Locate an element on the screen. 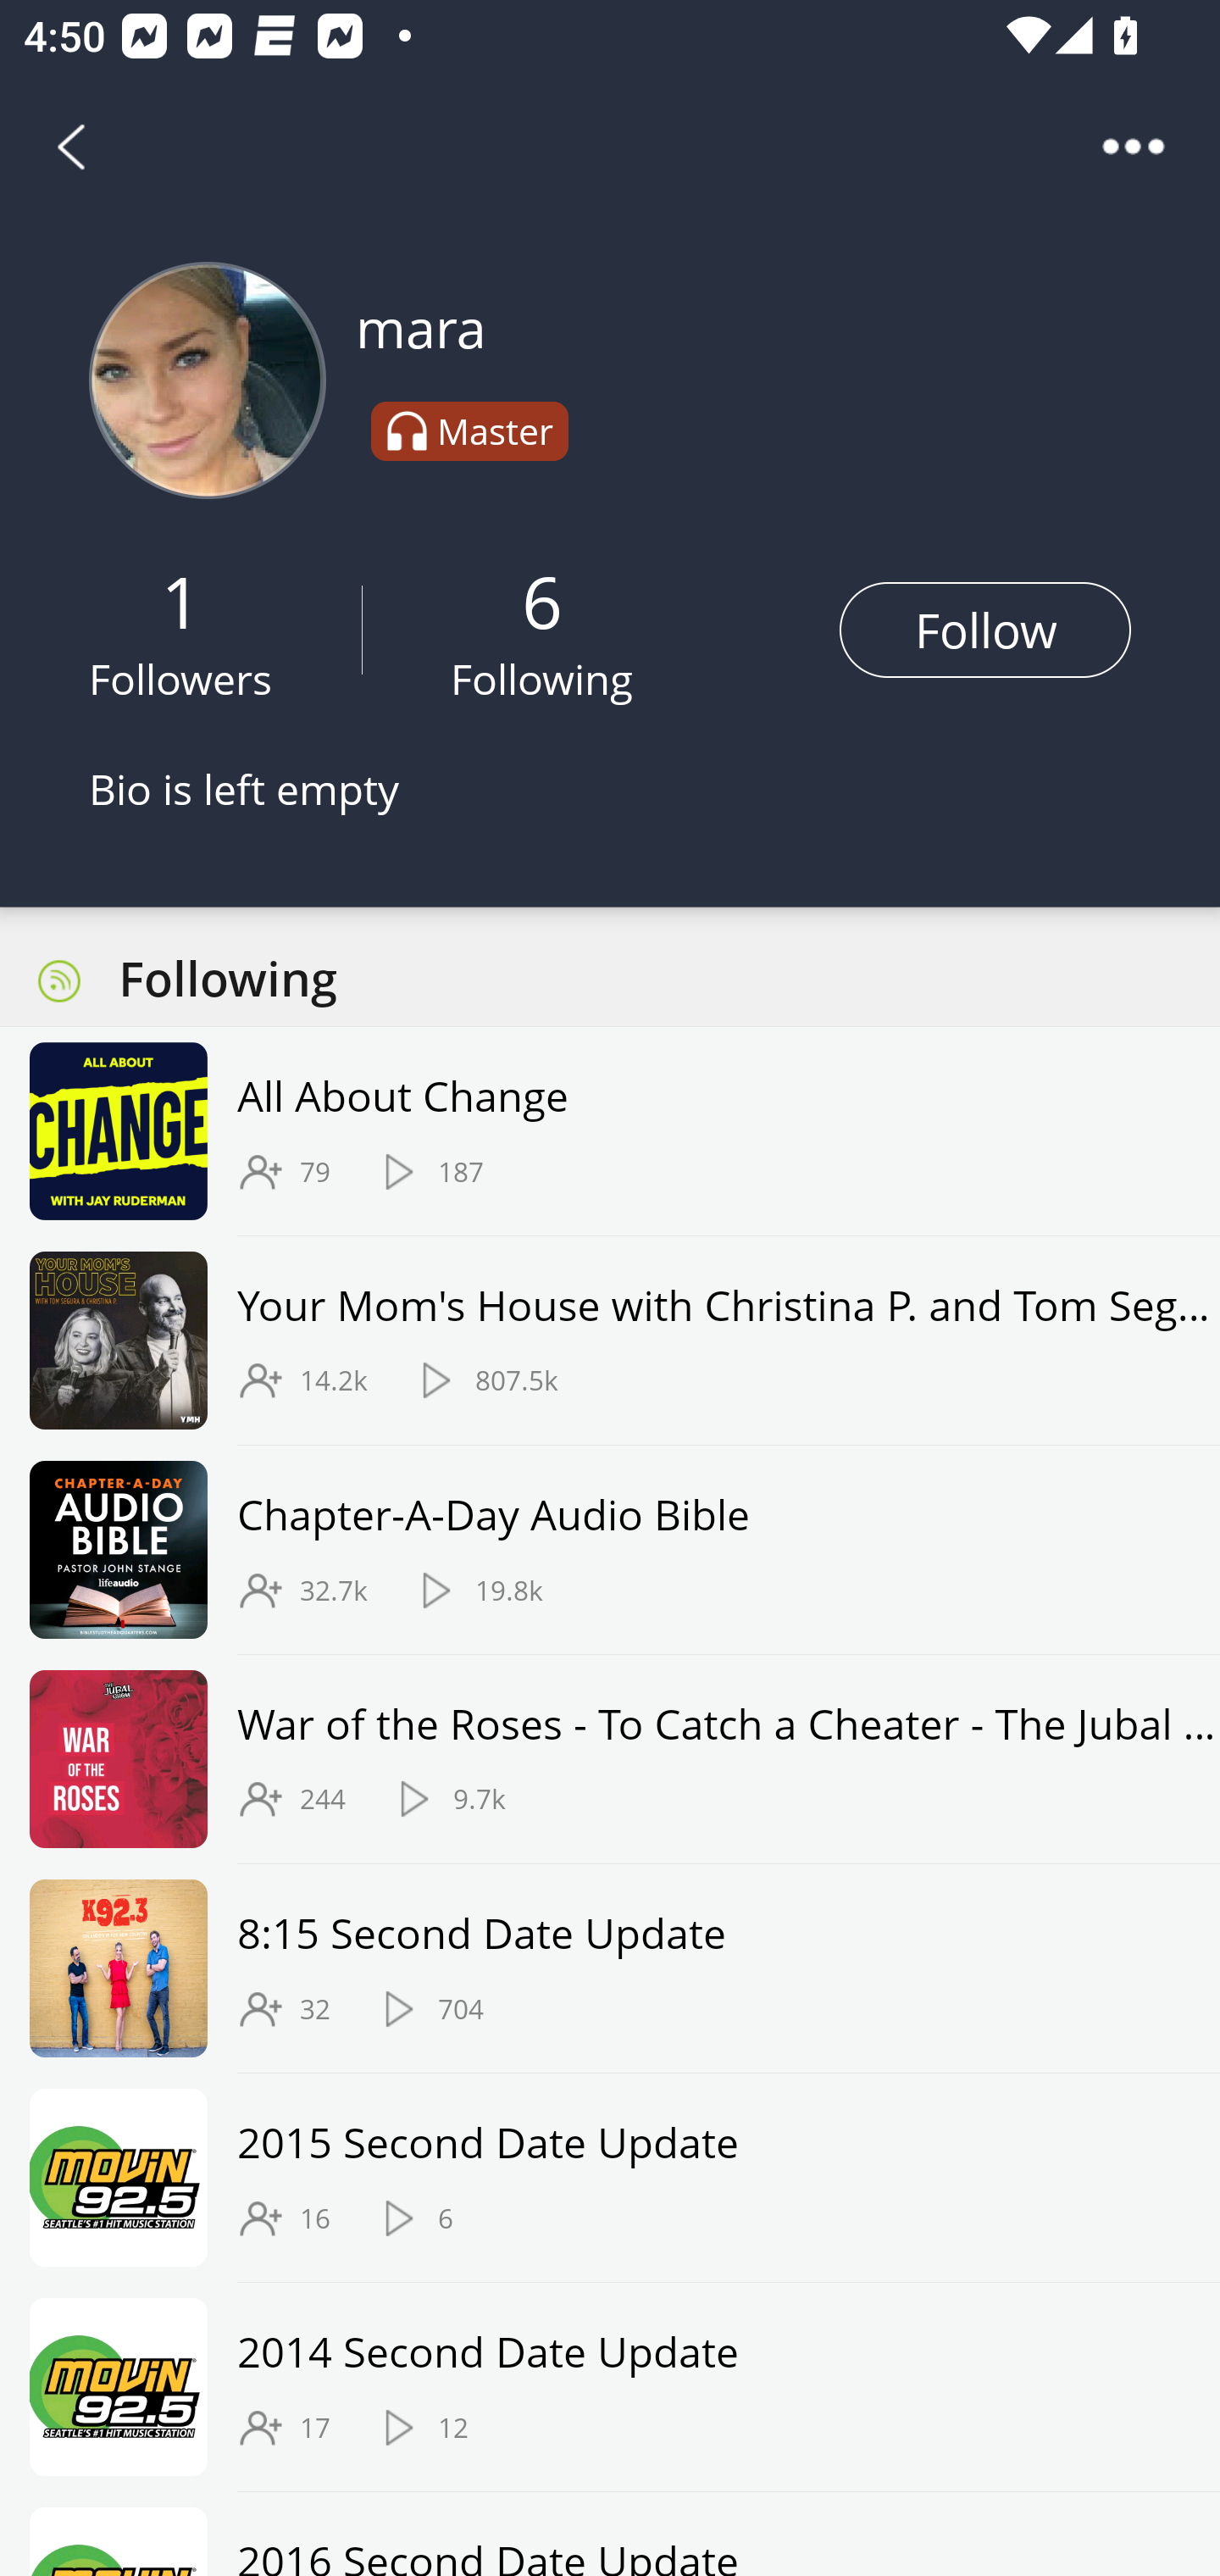 The height and width of the screenshot is (2576, 1220). Following is located at coordinates (541, 679).